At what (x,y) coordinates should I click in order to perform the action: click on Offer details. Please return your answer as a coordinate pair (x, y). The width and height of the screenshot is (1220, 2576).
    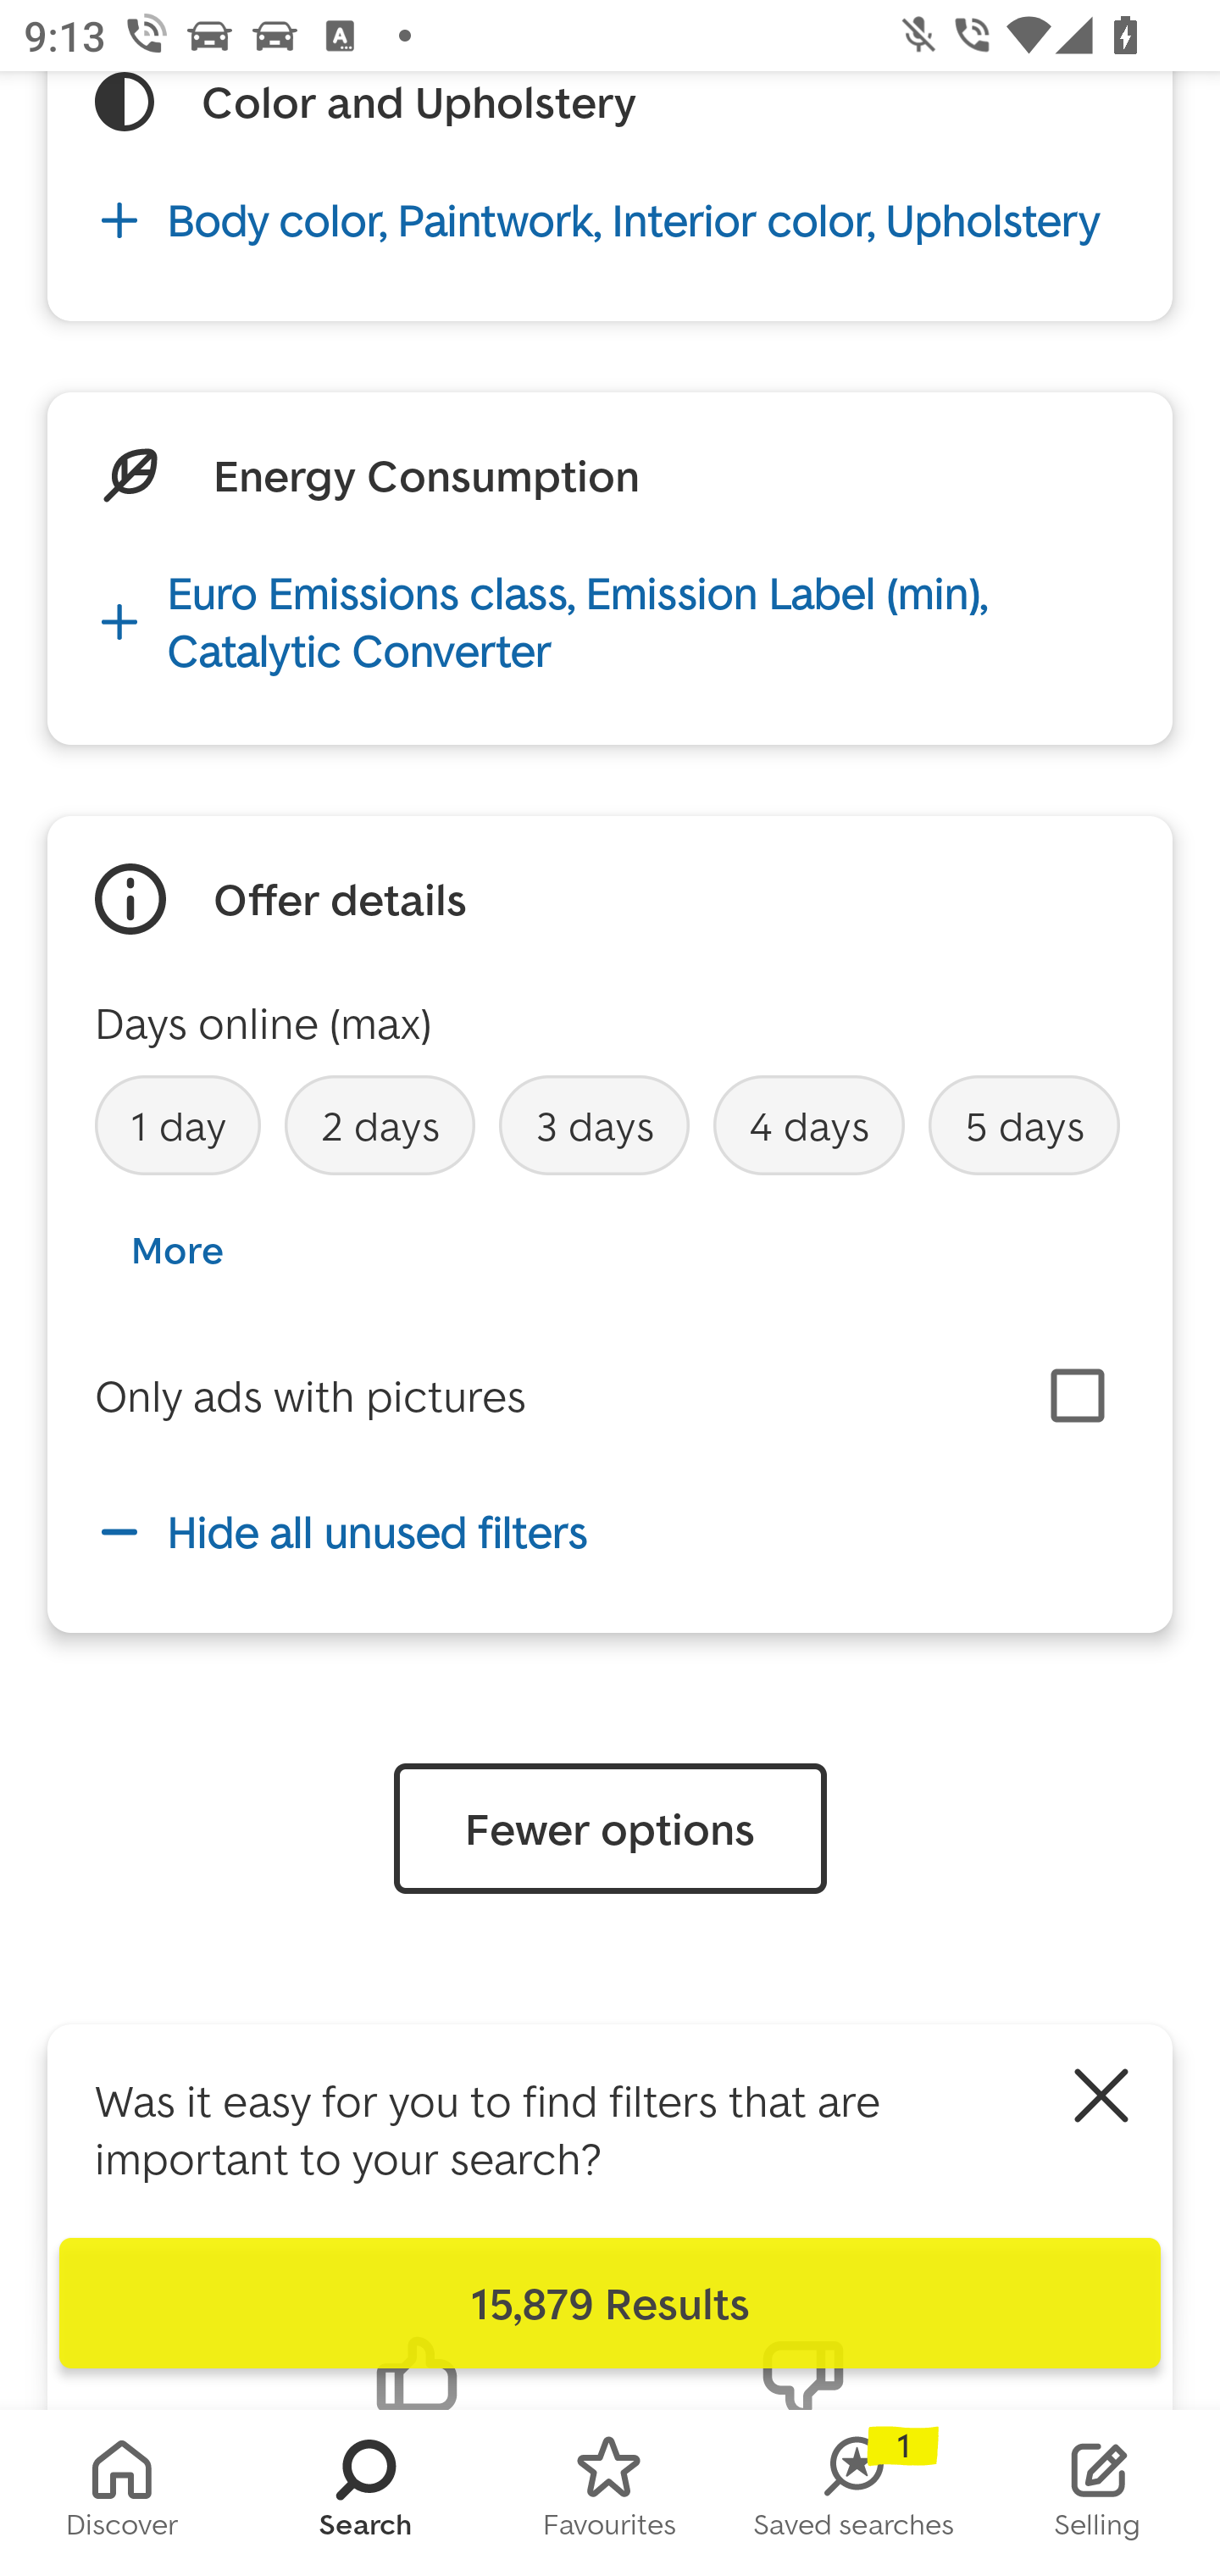
    Looking at the image, I should click on (340, 898).